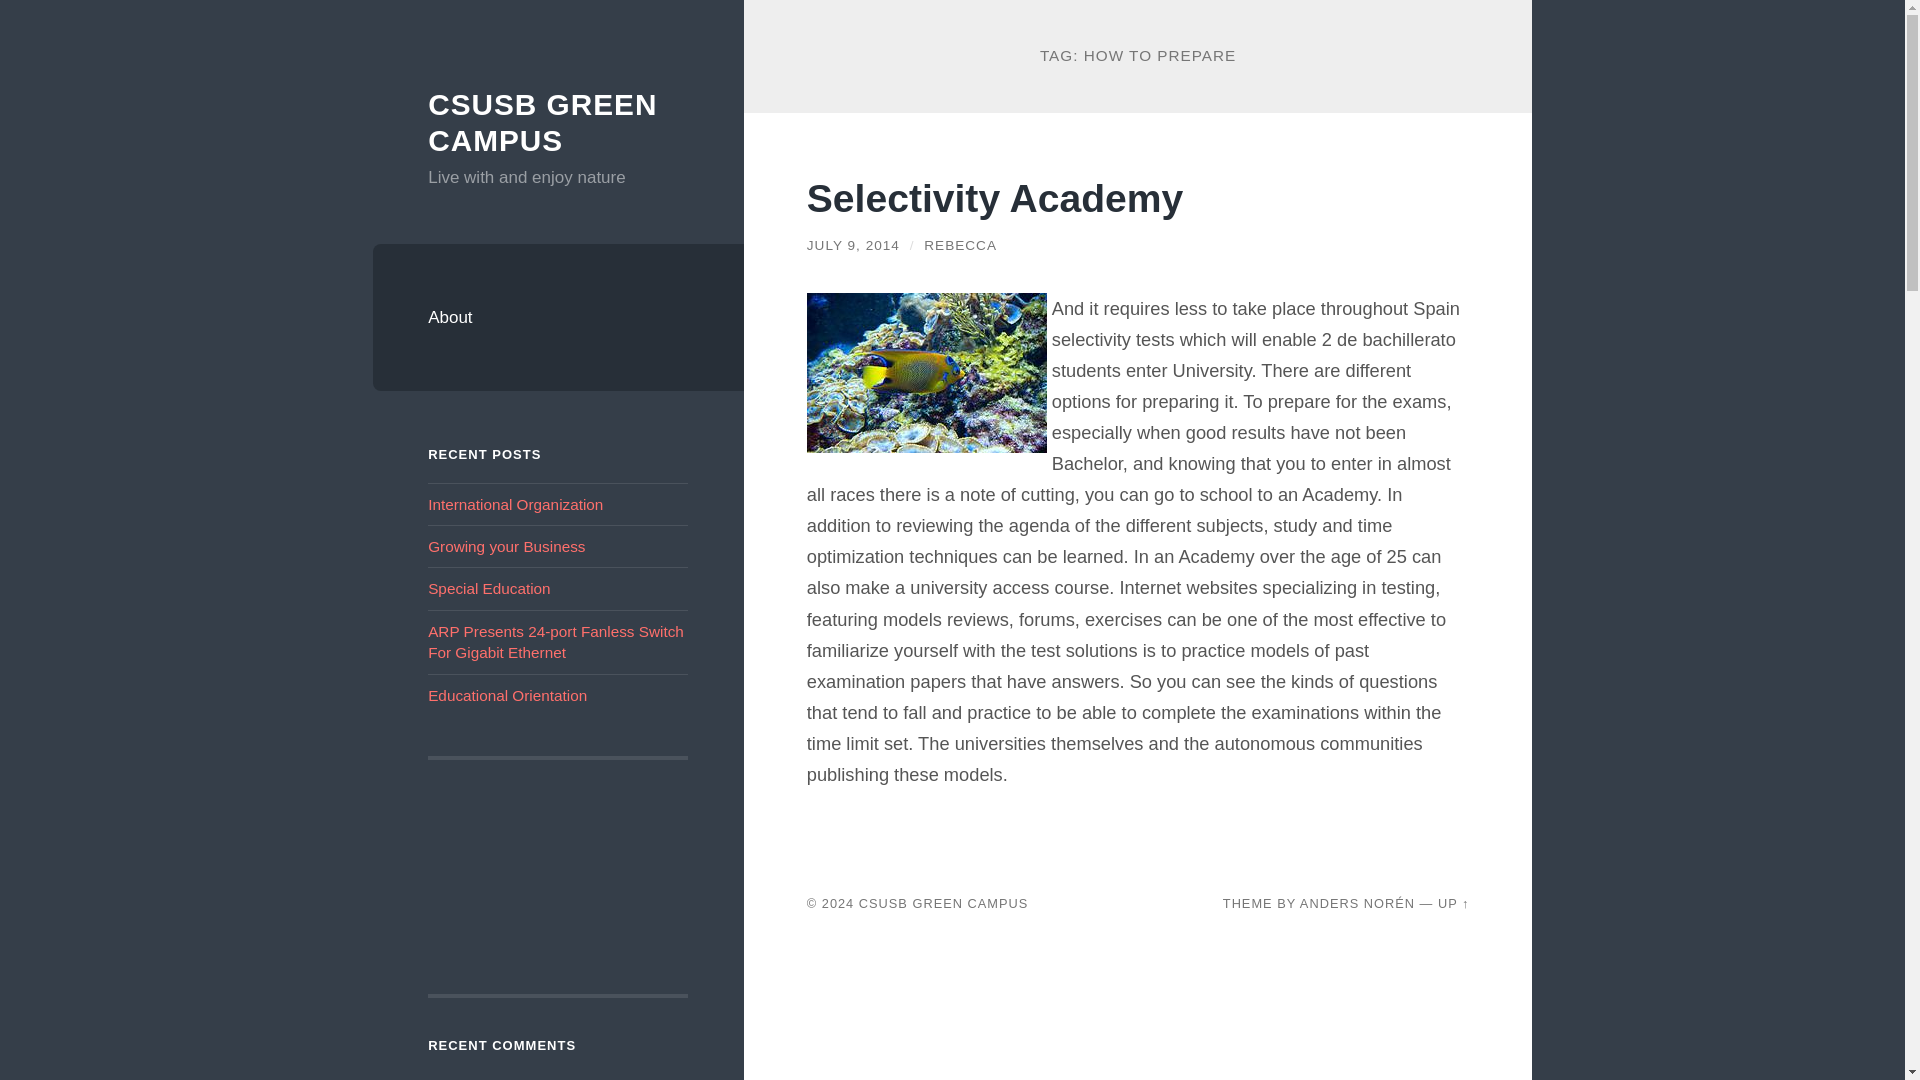 This screenshot has height=1080, width=1920. I want to click on Growing your Business, so click(506, 546).